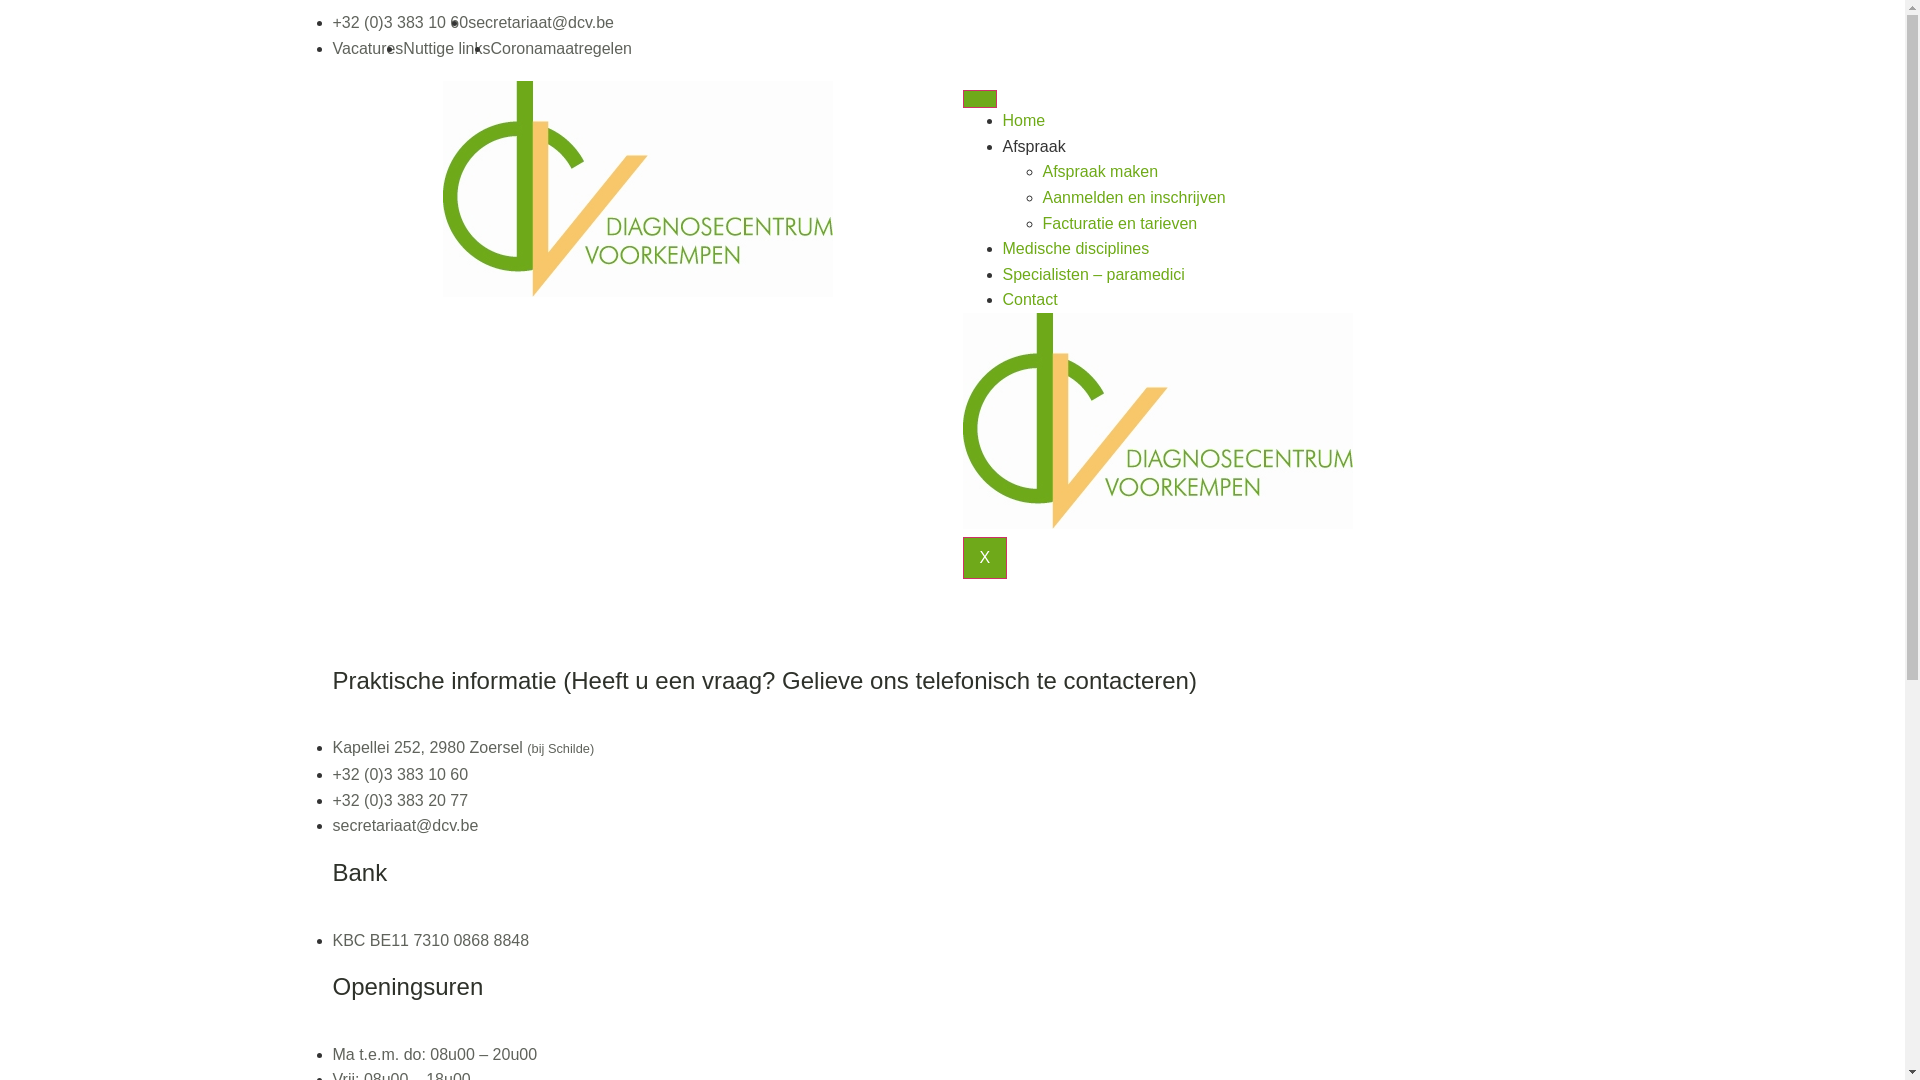  Describe the element at coordinates (1100, 172) in the screenshot. I see `Afspraak maken` at that location.